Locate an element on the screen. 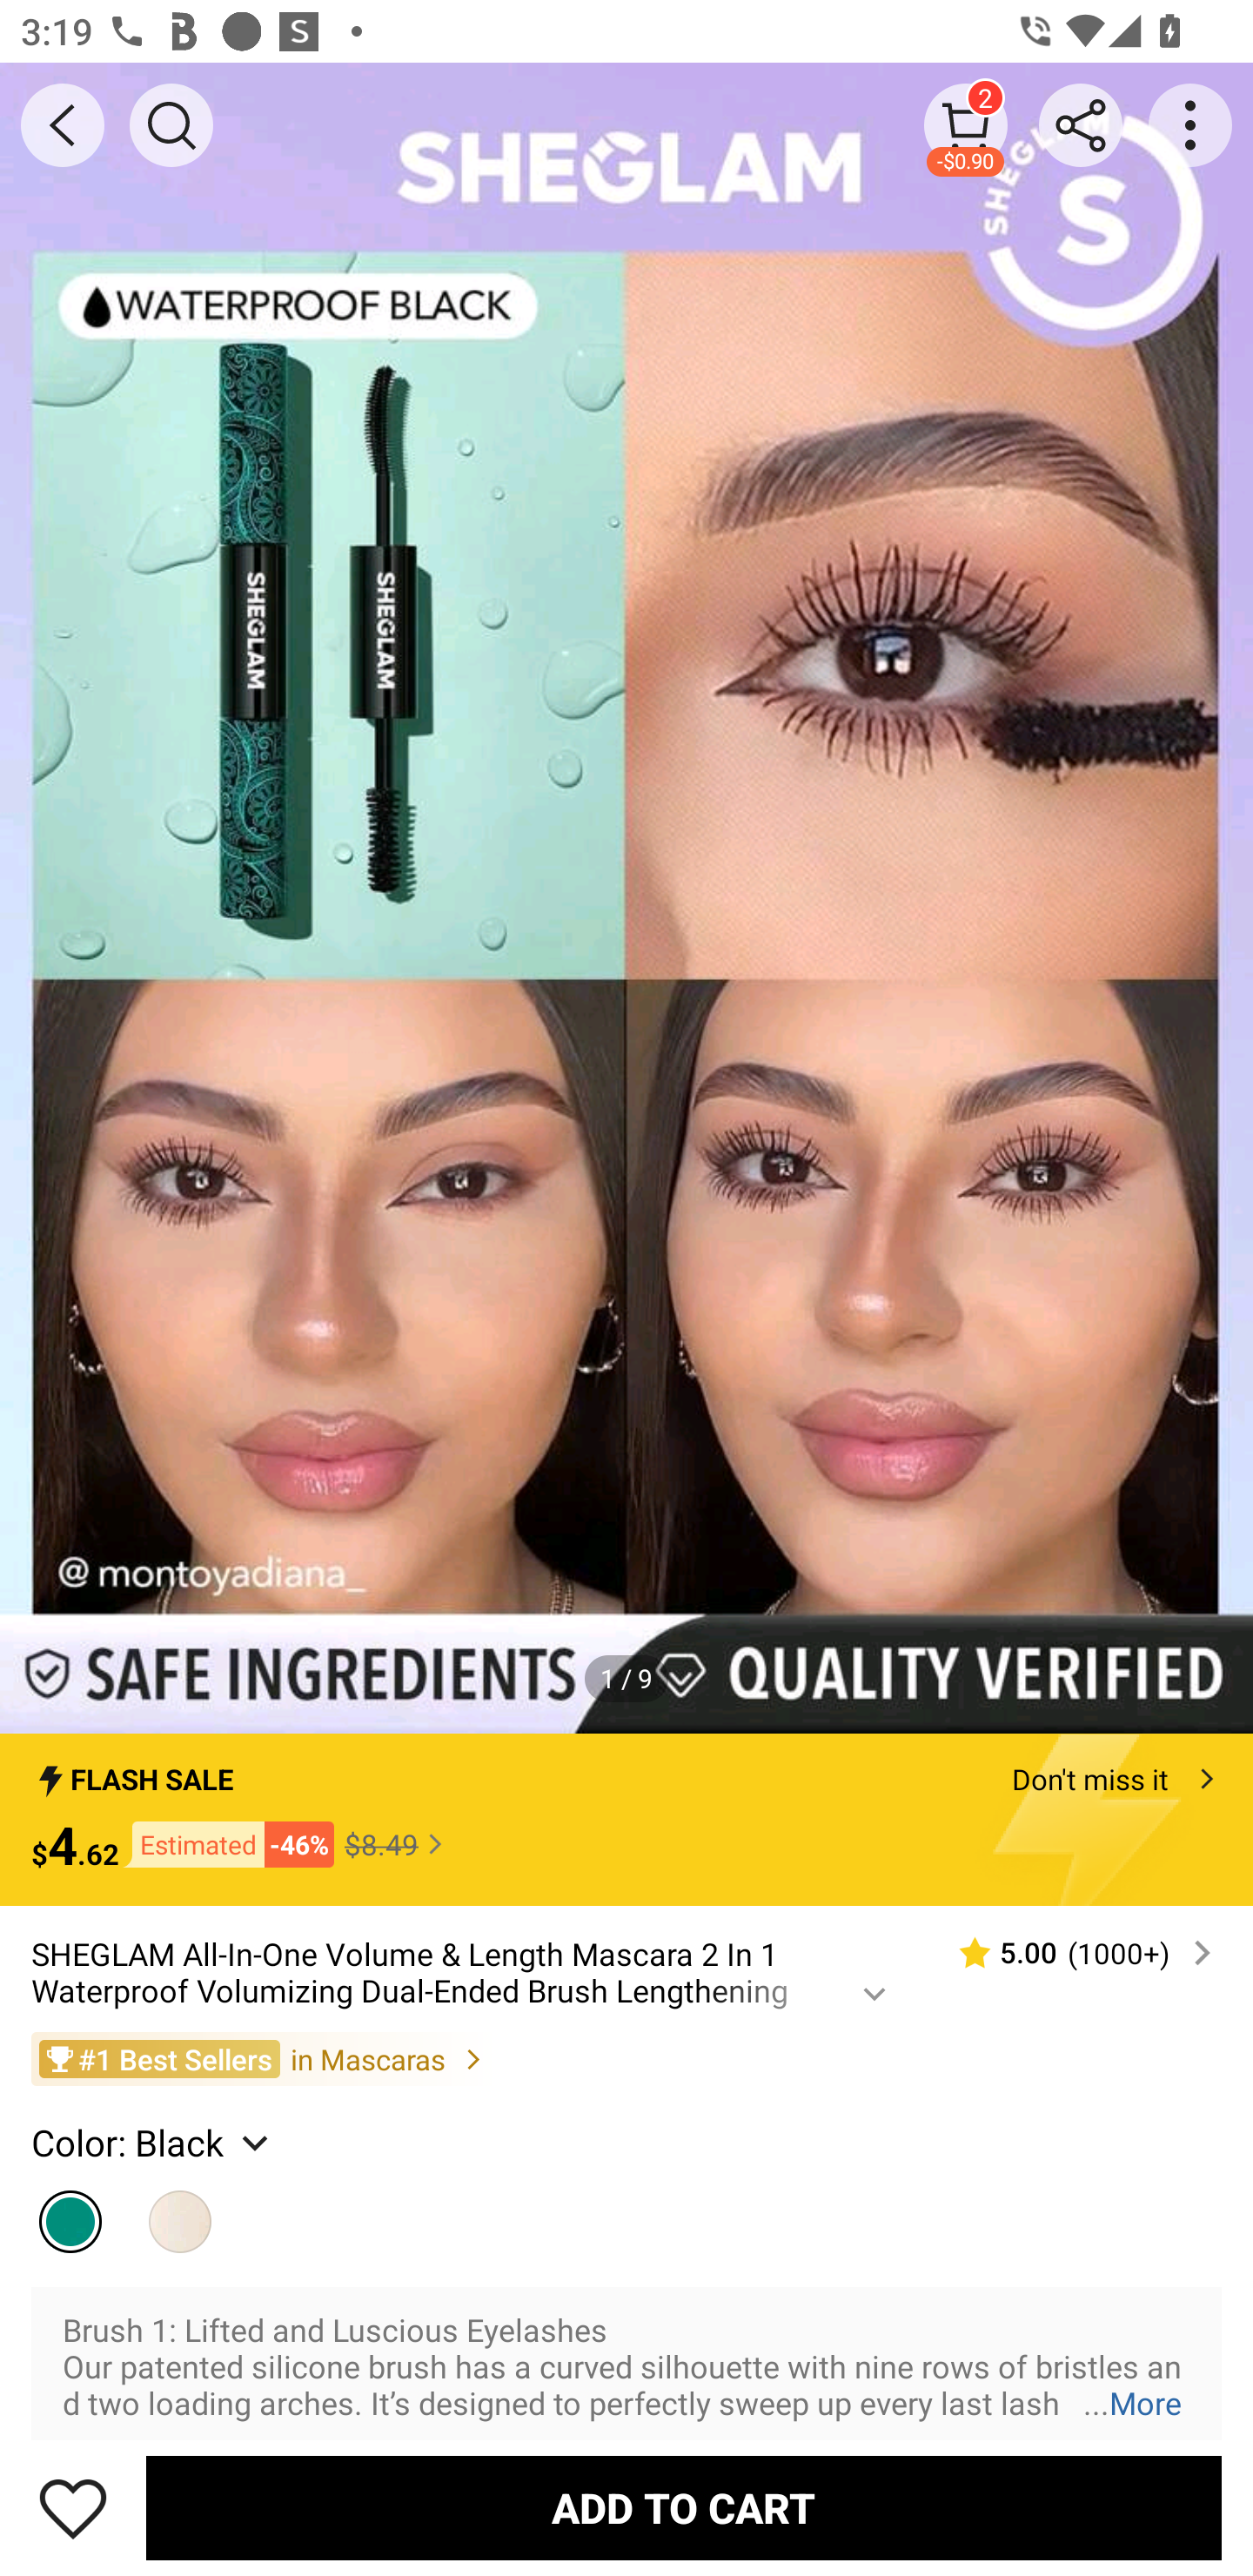 Image resolution: width=1253 pixels, height=2576 pixels. Black is located at coordinates (70, 2214).